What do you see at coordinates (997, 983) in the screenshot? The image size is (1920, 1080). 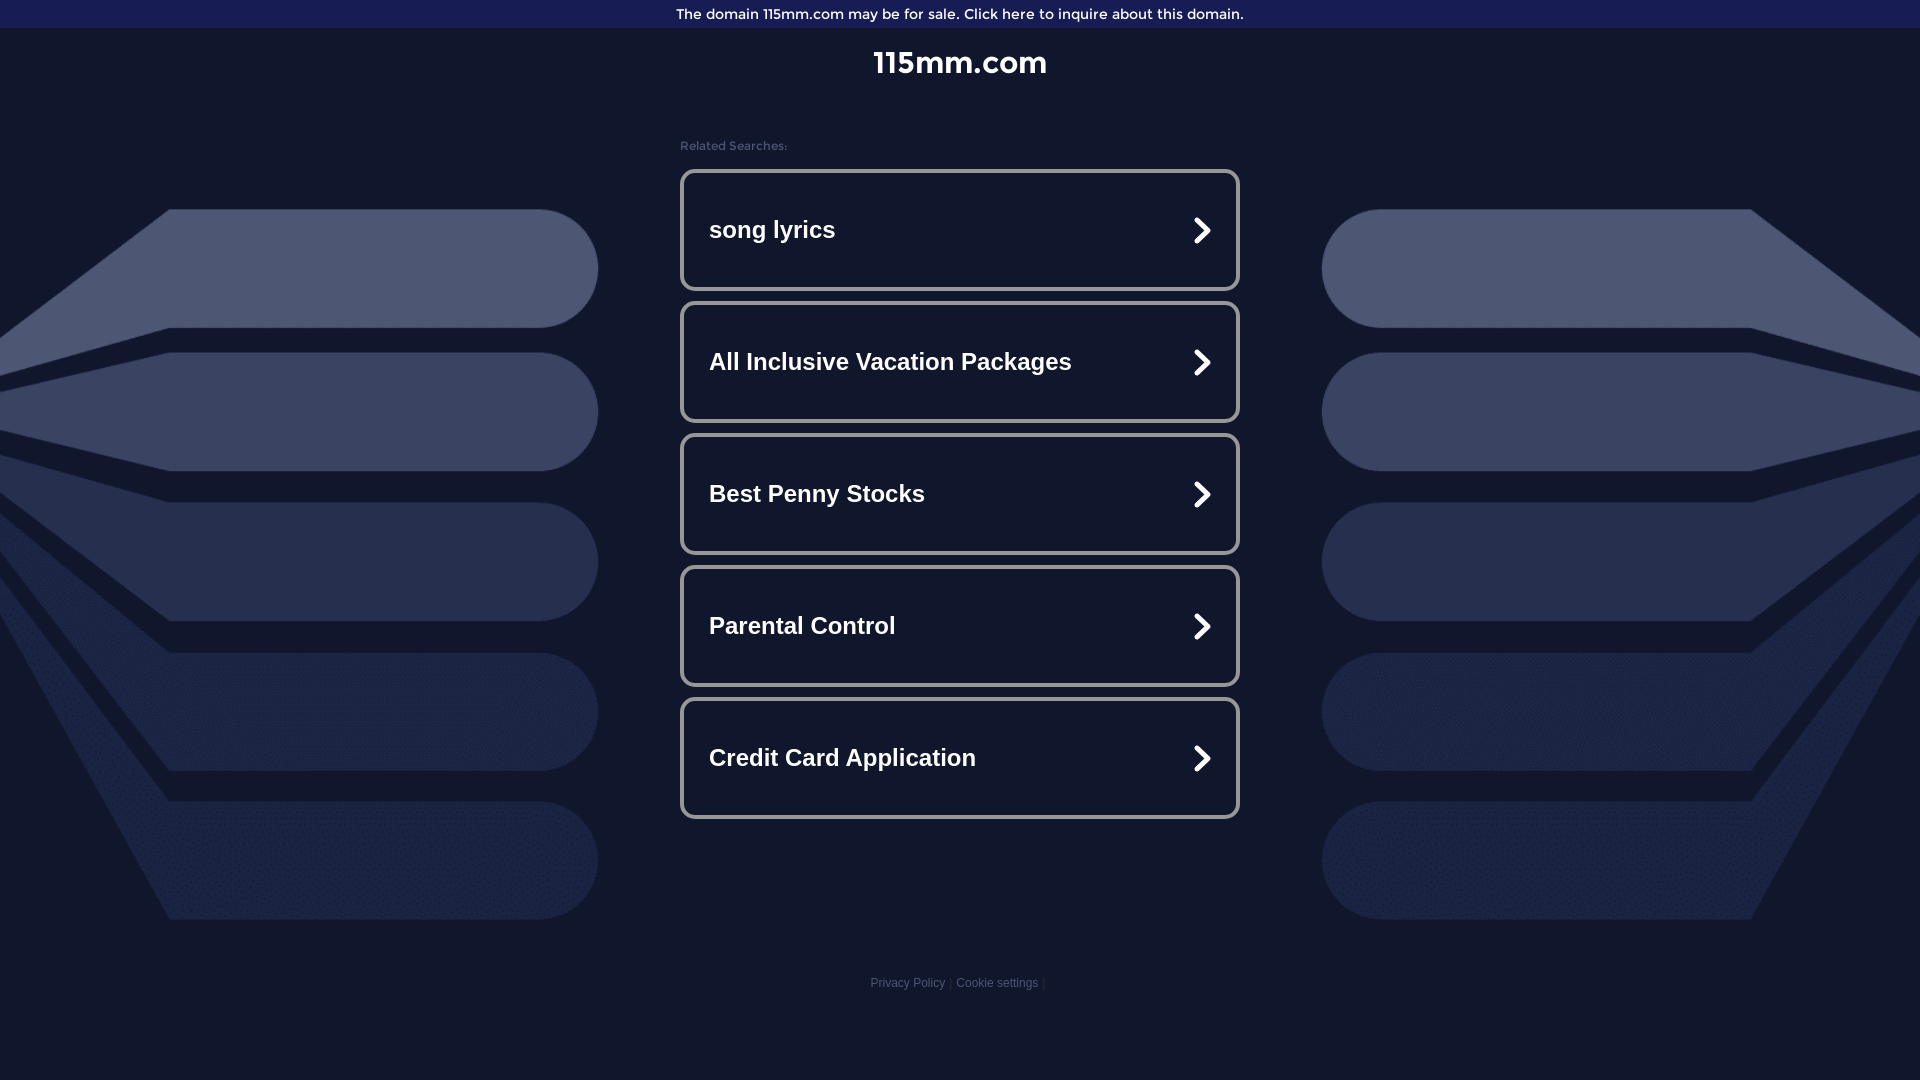 I see `Cookie settings` at bounding box center [997, 983].